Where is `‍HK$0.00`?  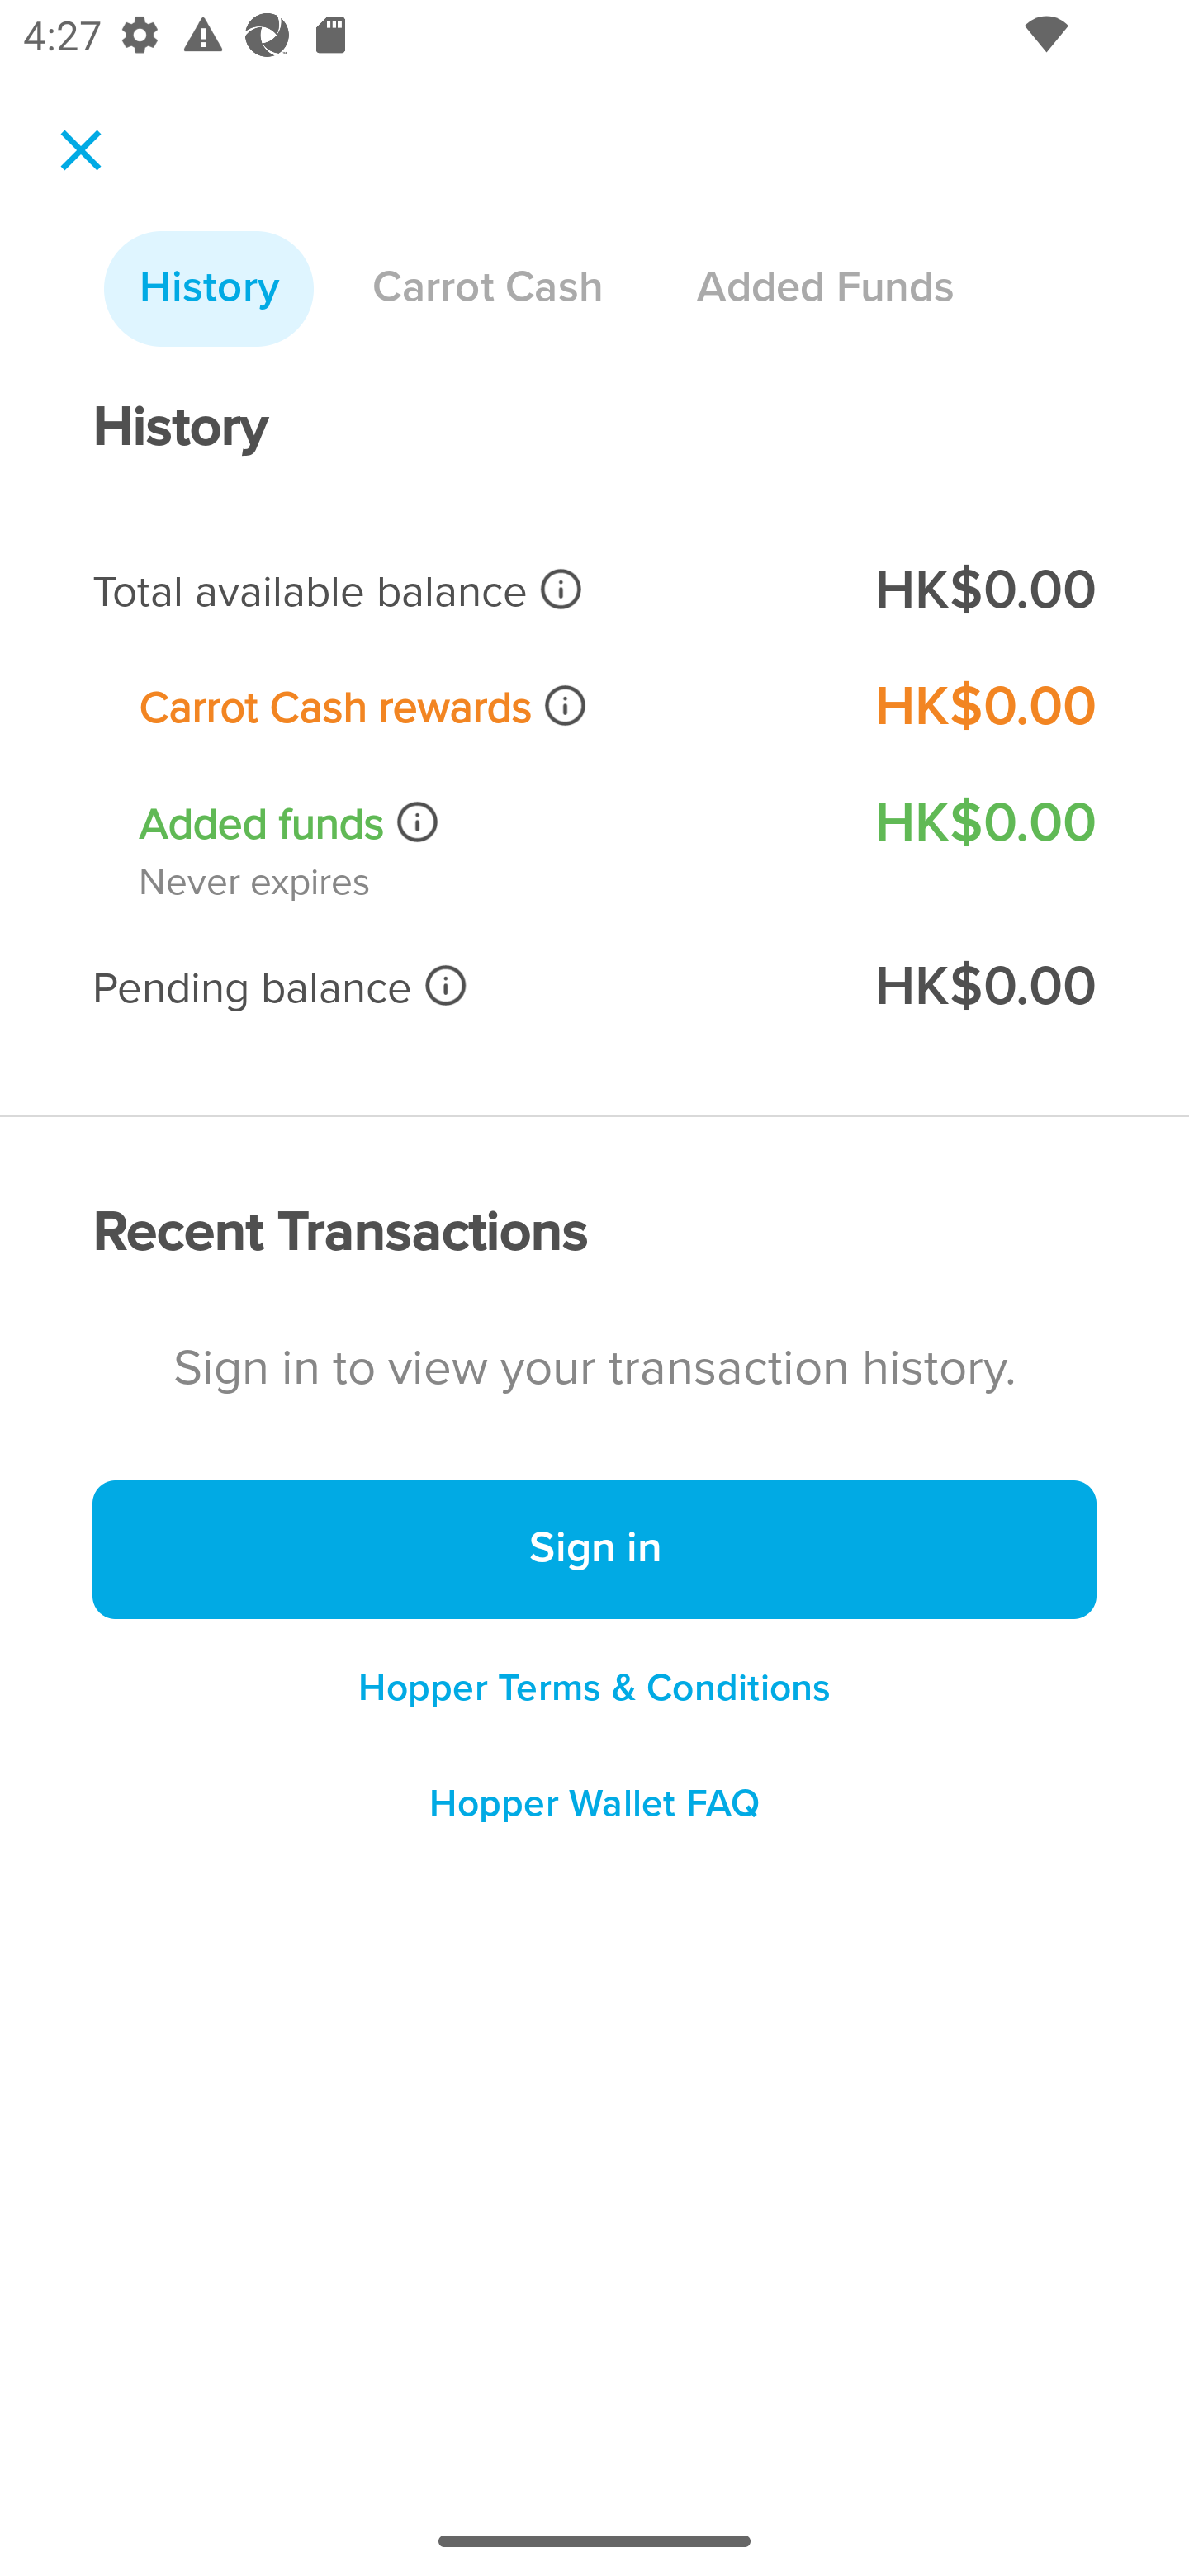
‍HK$0.00 is located at coordinates (984, 987).